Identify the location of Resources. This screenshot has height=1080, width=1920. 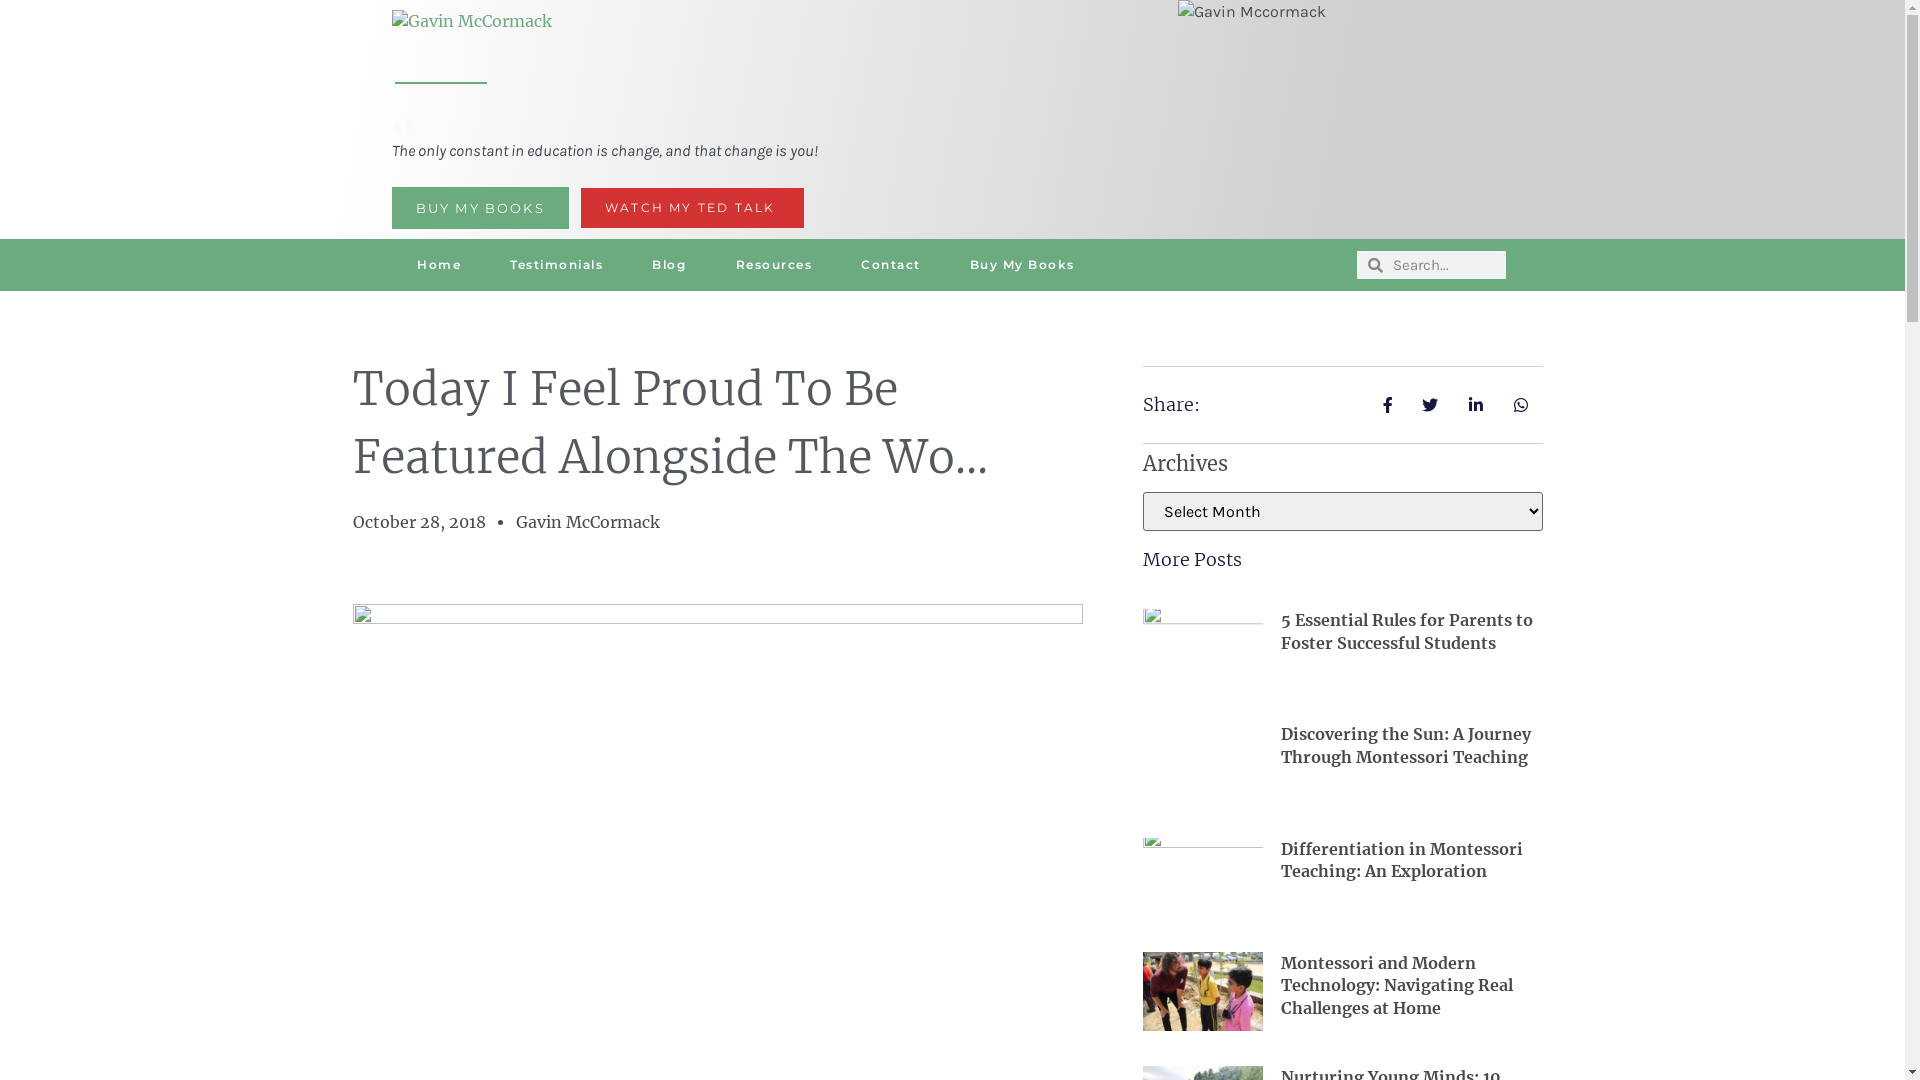
(774, 265).